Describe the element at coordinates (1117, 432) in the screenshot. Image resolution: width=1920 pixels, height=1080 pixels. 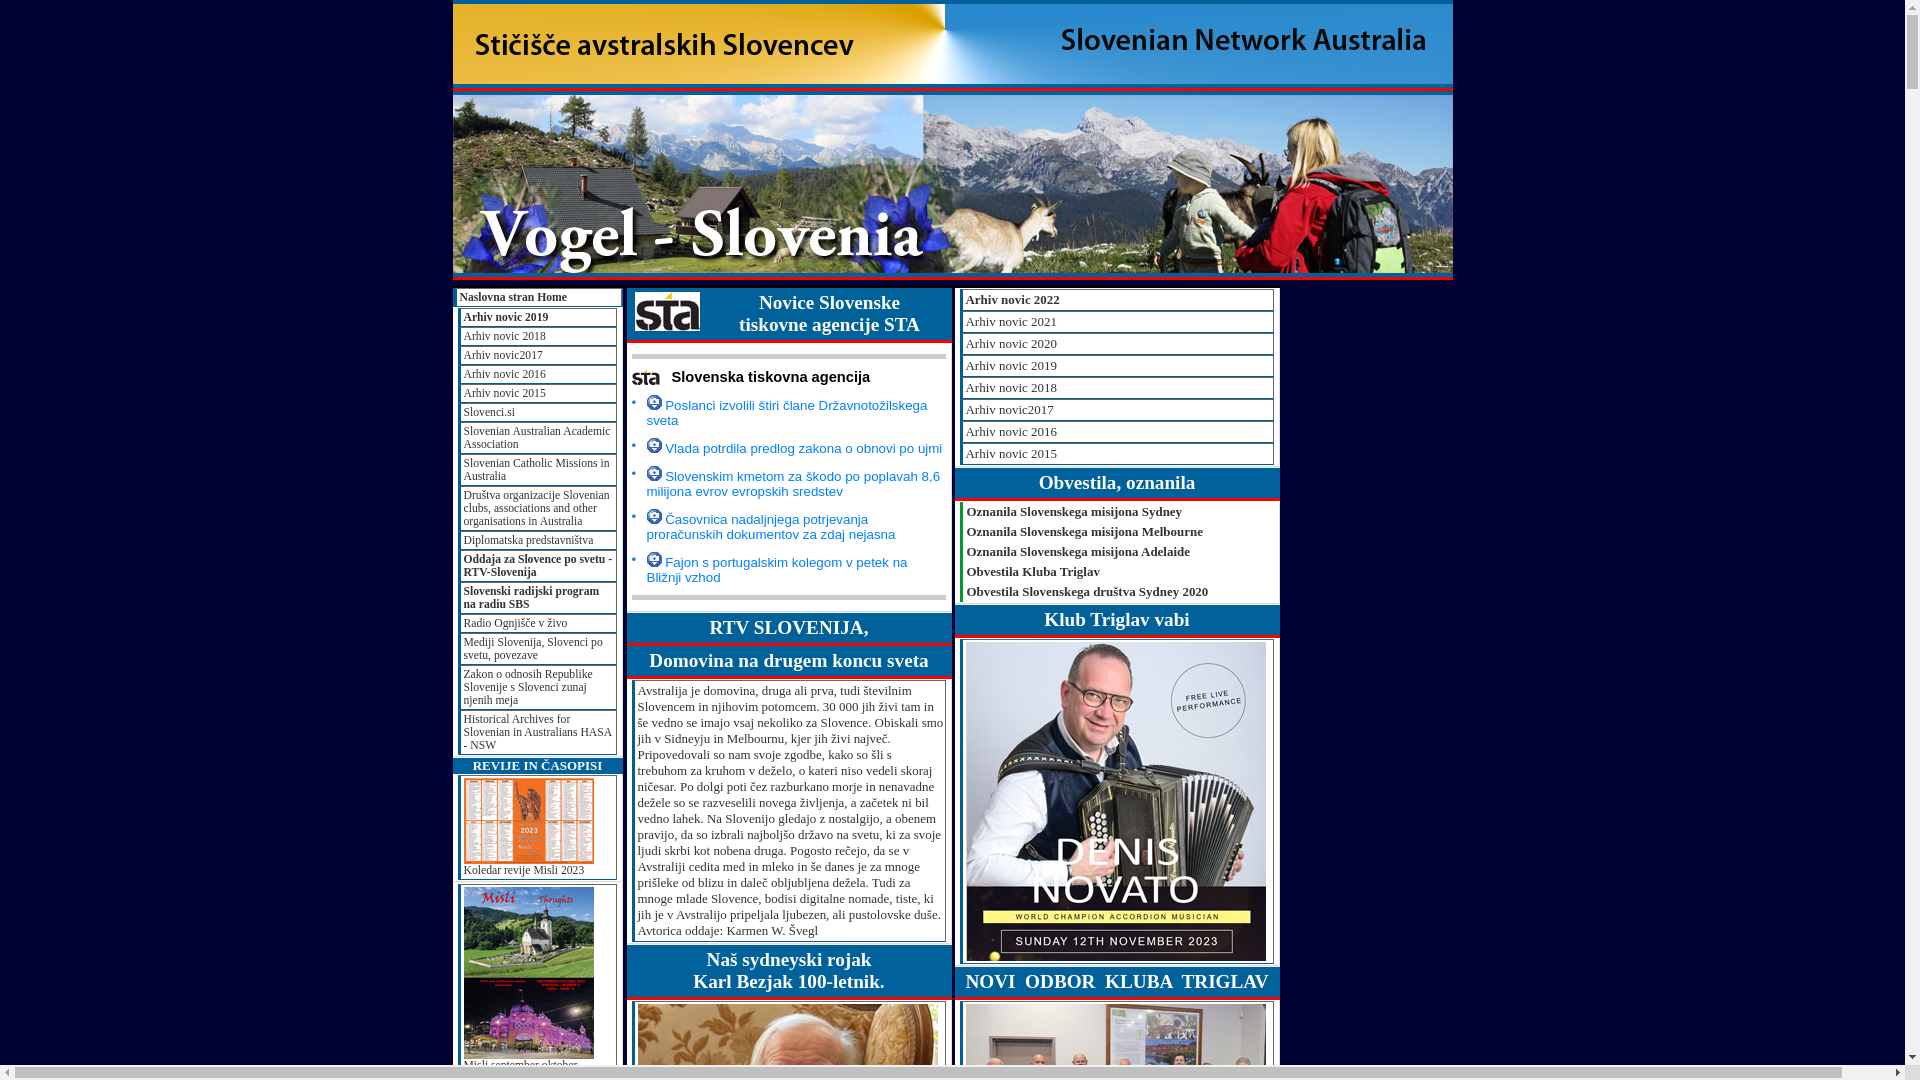
I see `Arhiv novic 2016` at that location.